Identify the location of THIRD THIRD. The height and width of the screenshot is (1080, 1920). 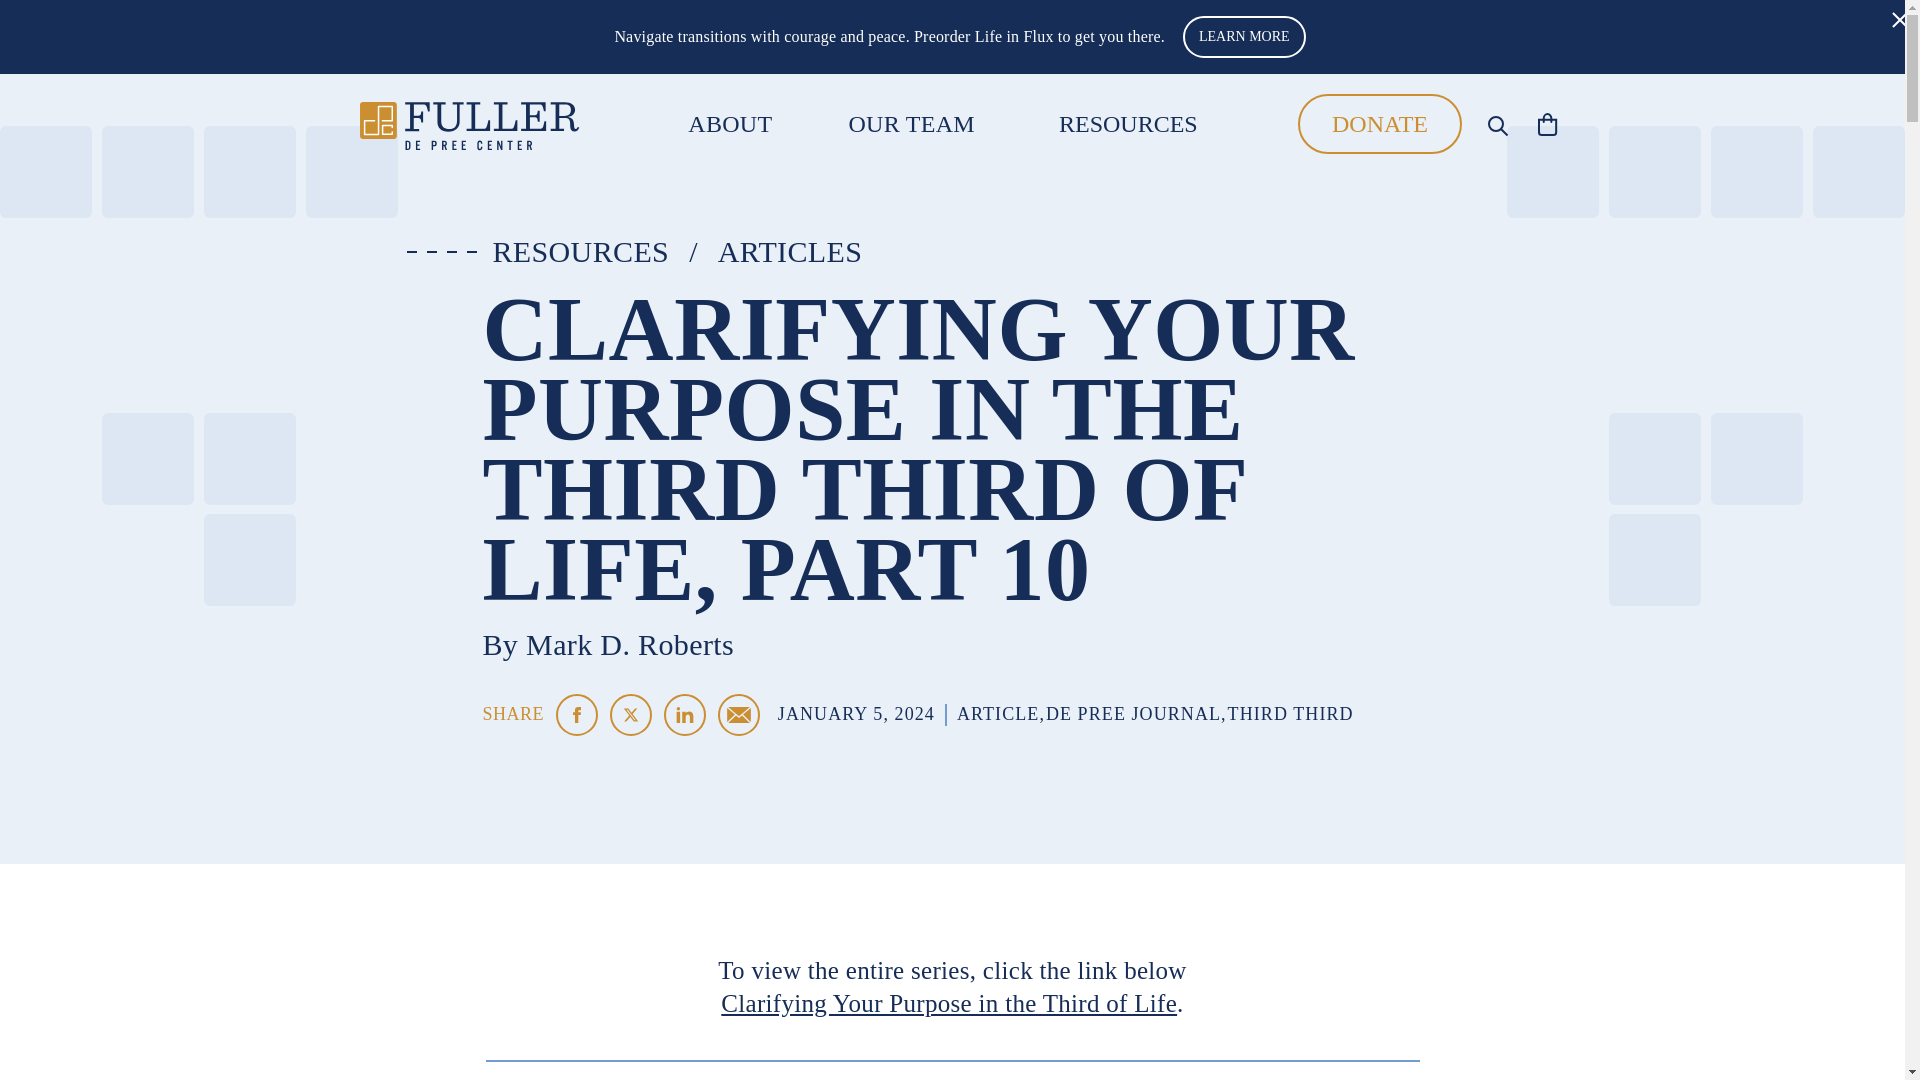
(1290, 714).